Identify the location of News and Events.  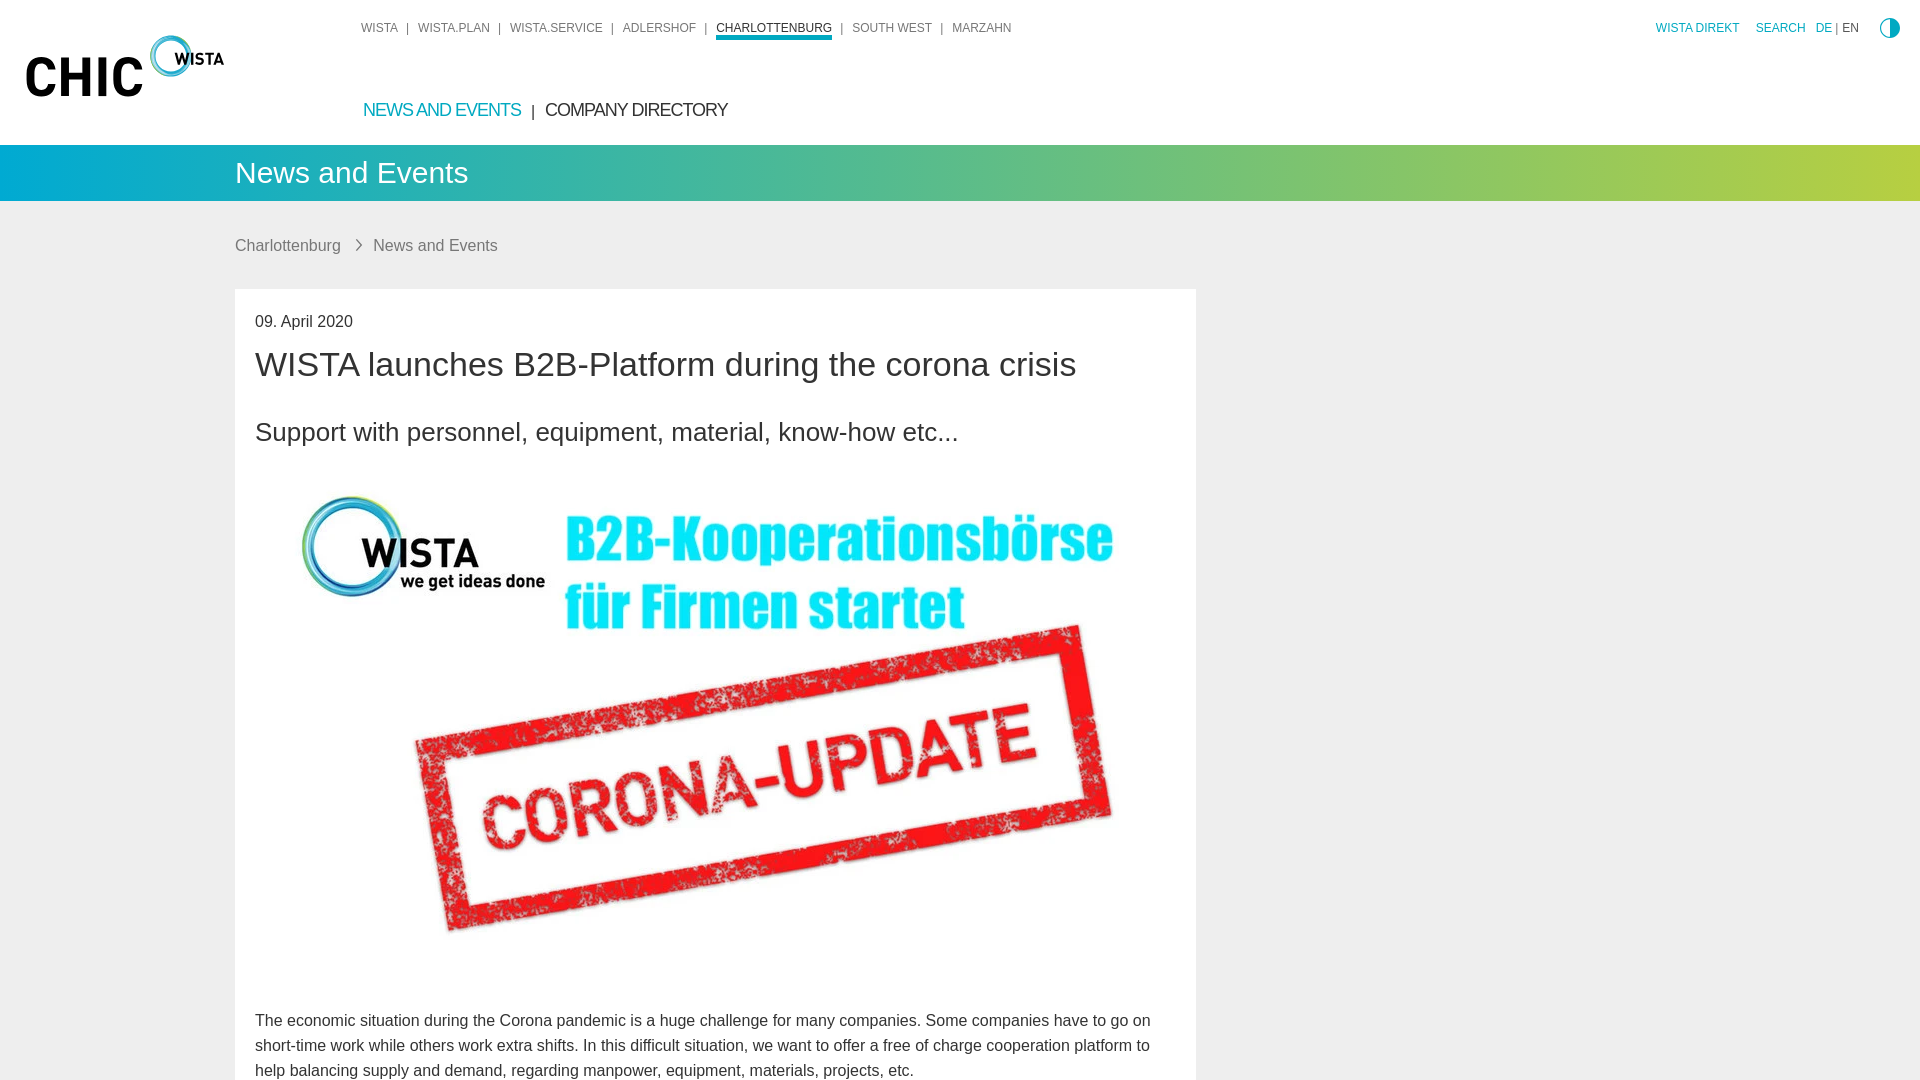
(434, 244).